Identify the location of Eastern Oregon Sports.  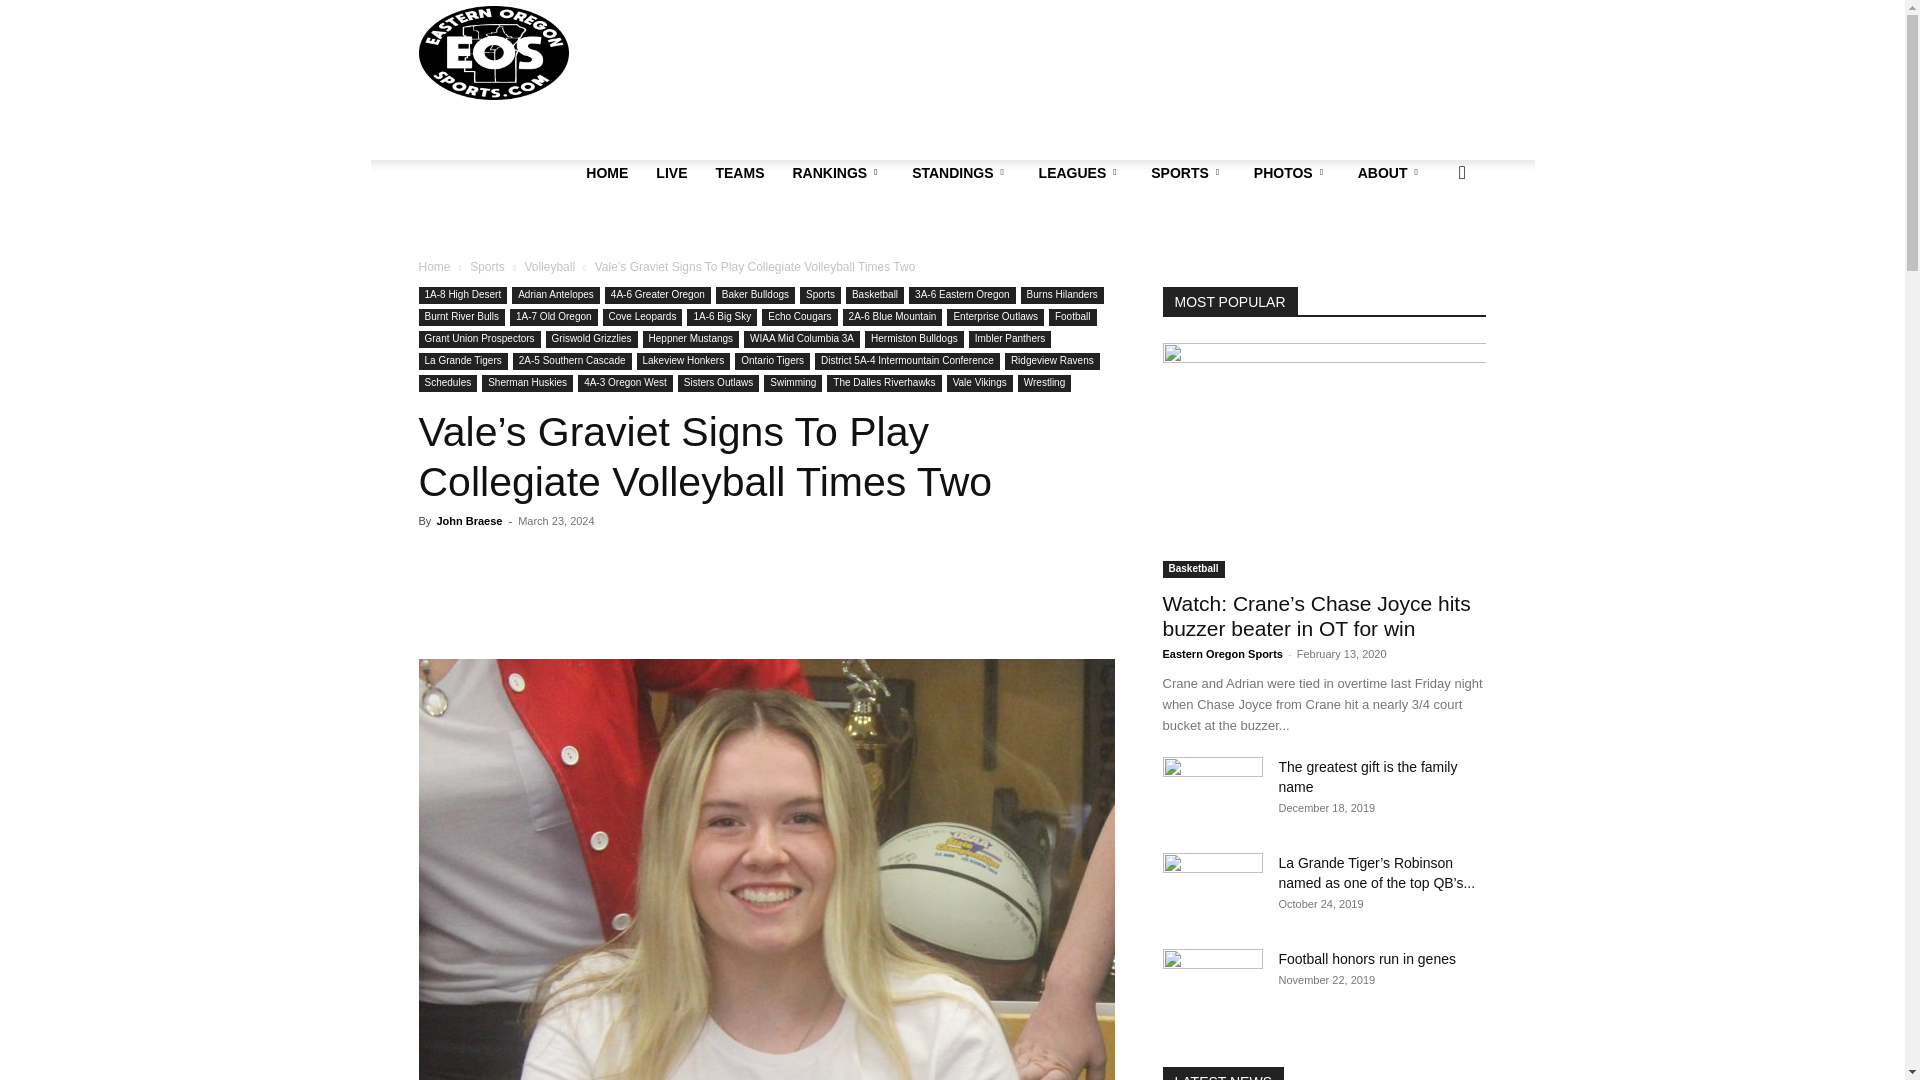
(493, 52).